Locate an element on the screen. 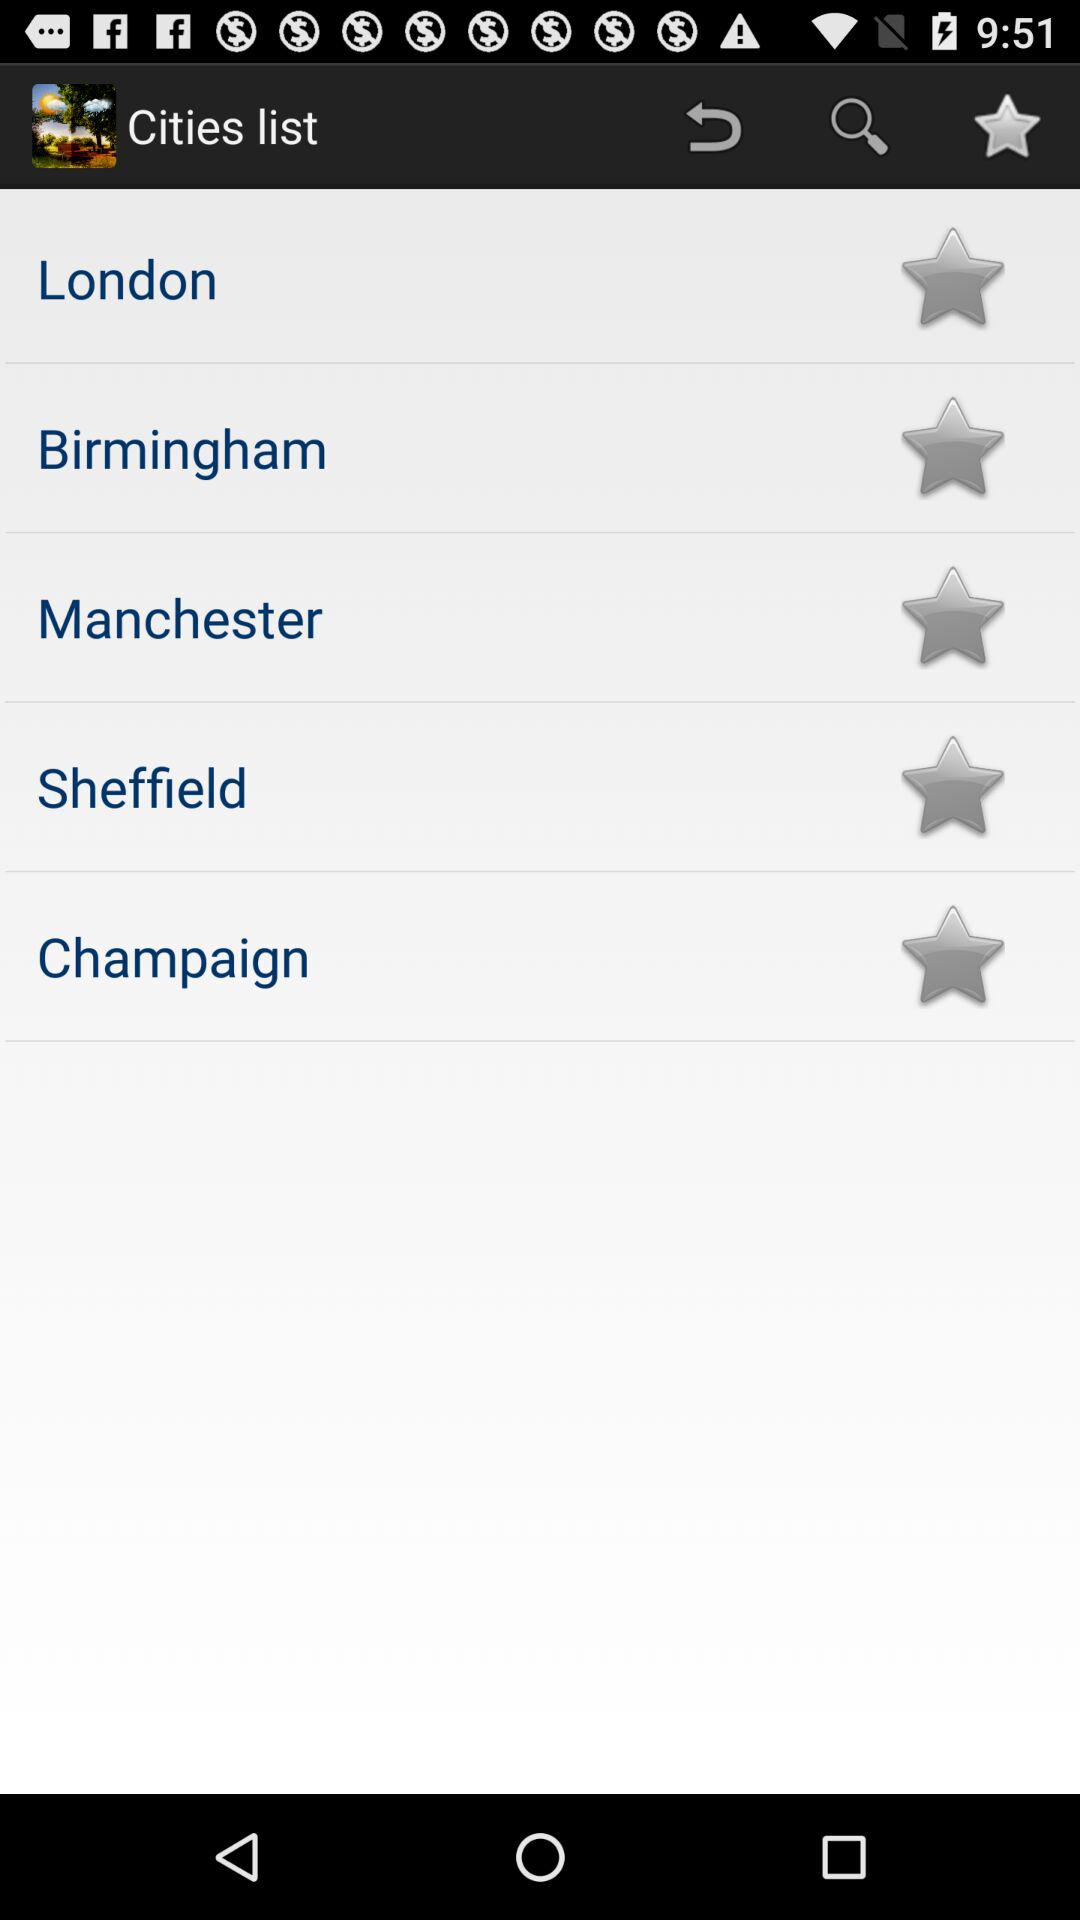 The height and width of the screenshot is (1920, 1080). choose champaign app is located at coordinates (448, 956).